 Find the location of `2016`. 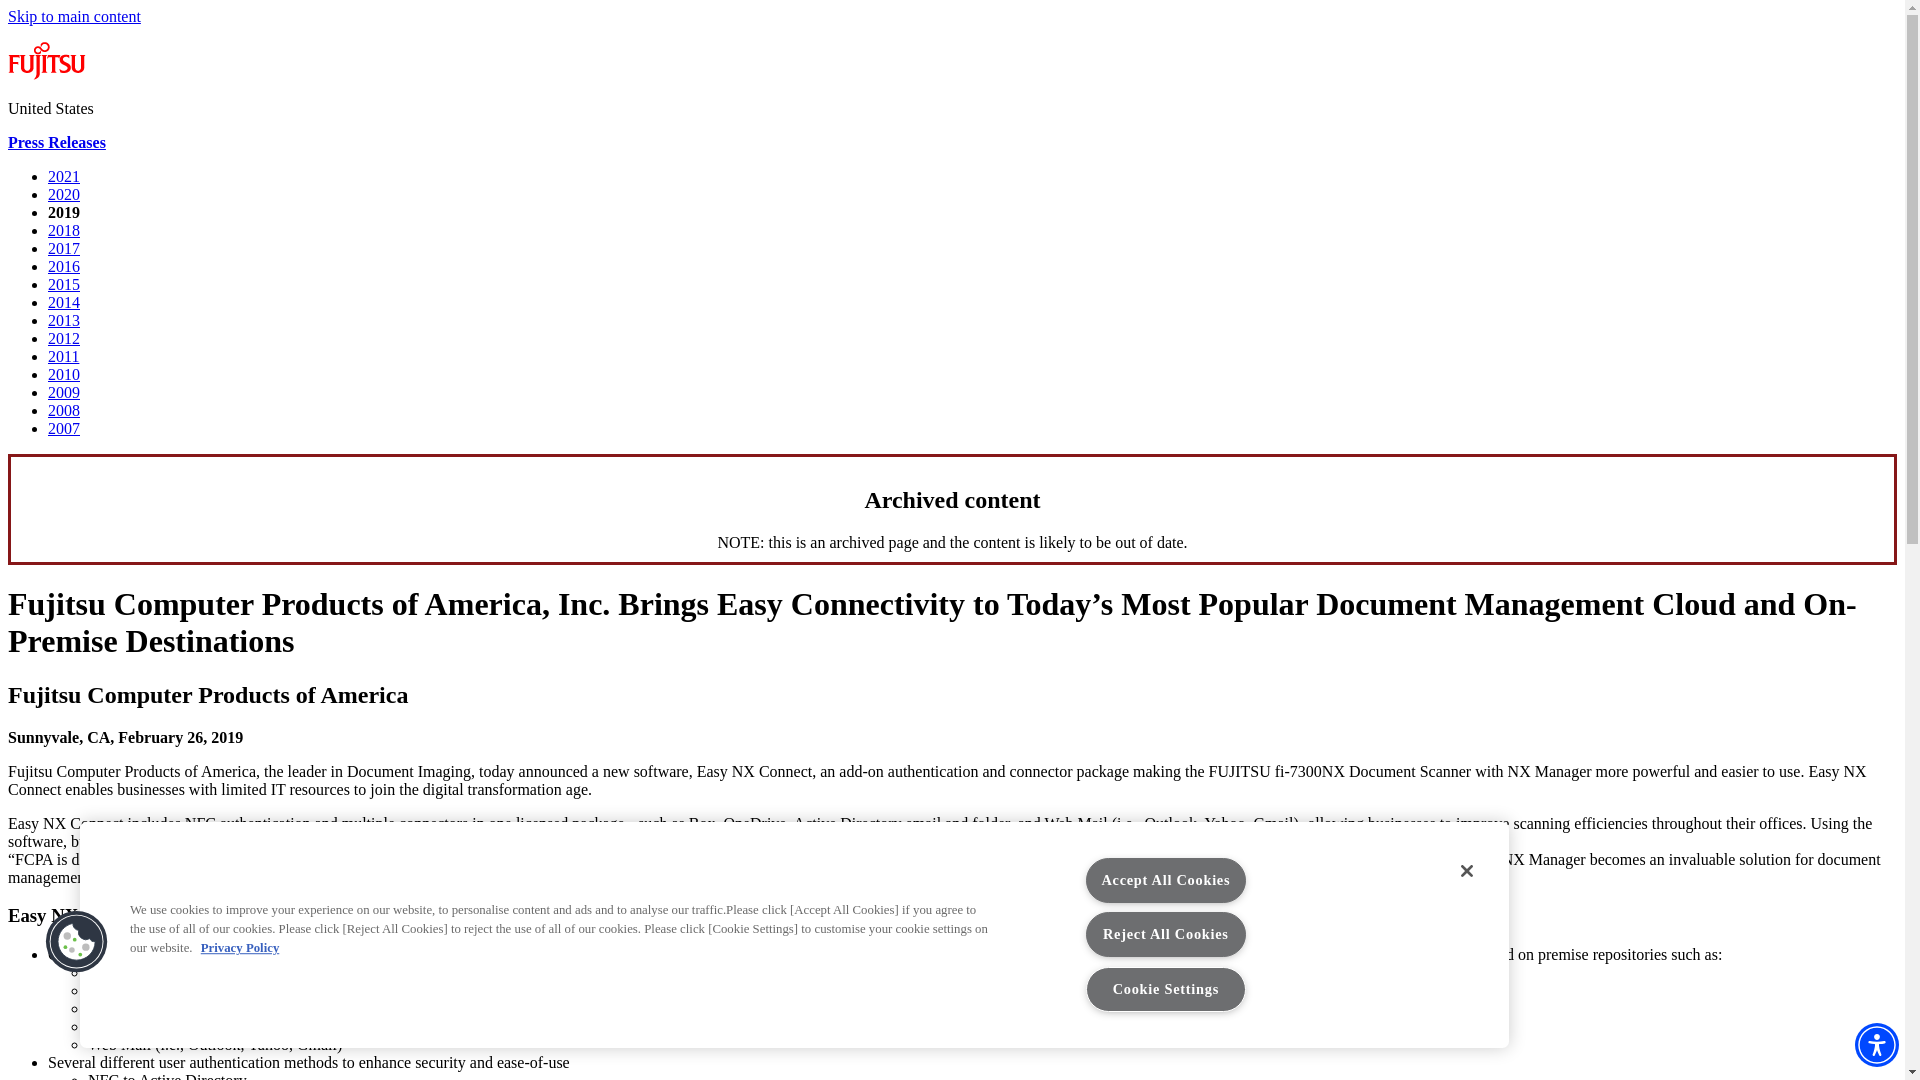

2016 is located at coordinates (64, 266).